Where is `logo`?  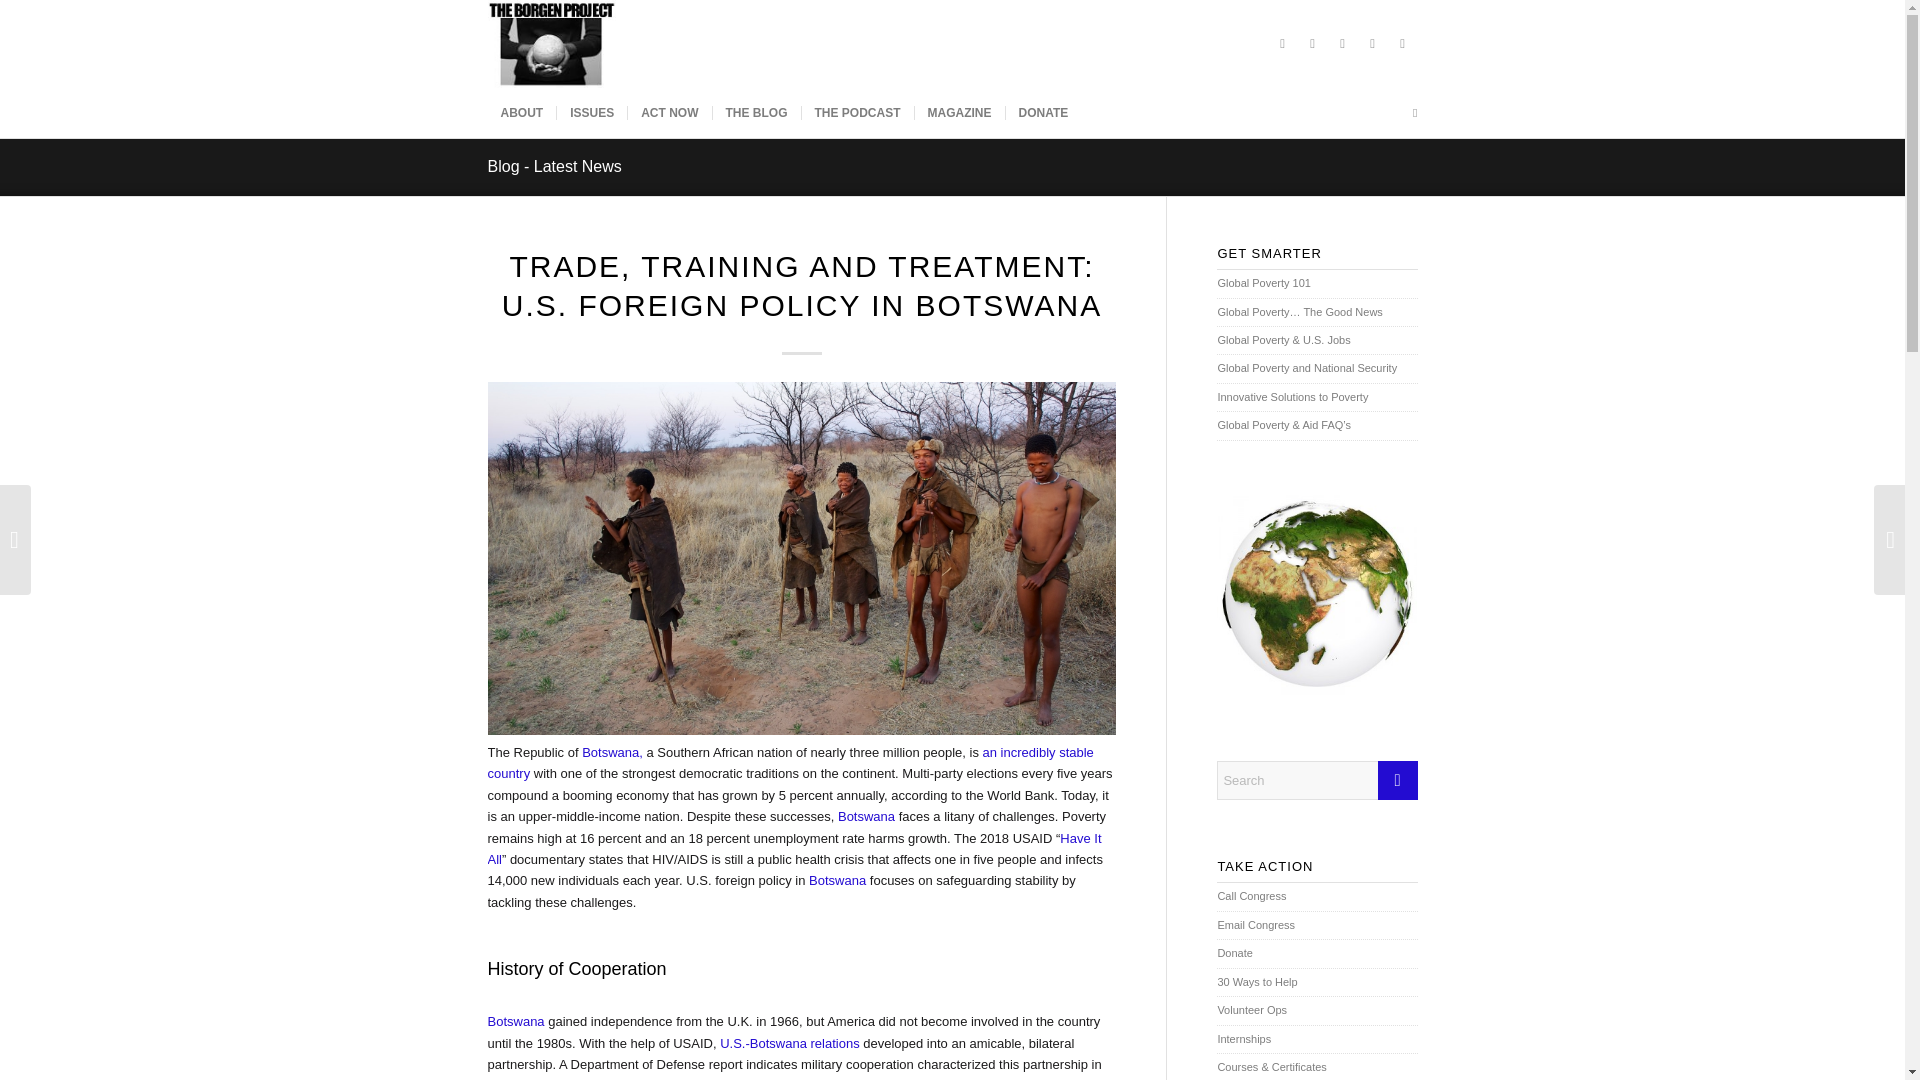 logo is located at coordinates (552, 44).